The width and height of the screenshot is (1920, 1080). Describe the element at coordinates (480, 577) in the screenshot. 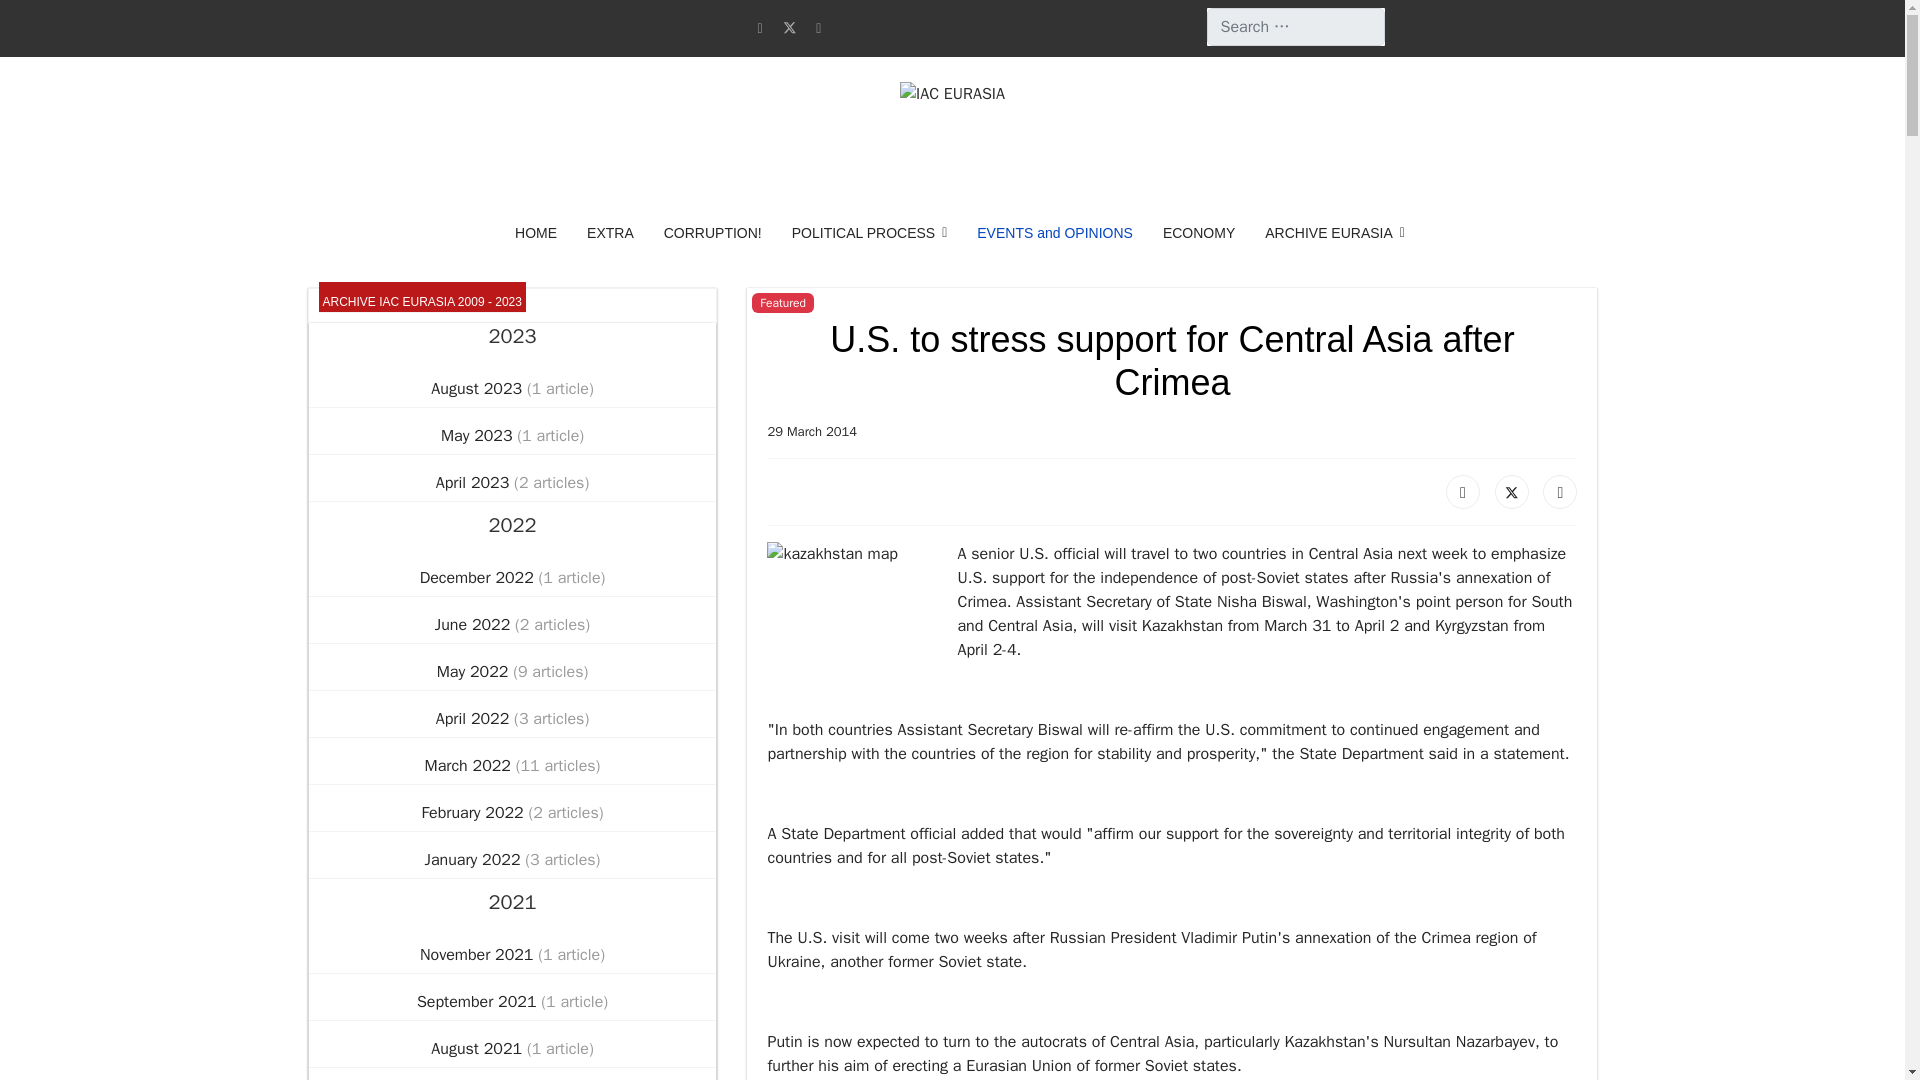

I see `December 2022` at that location.